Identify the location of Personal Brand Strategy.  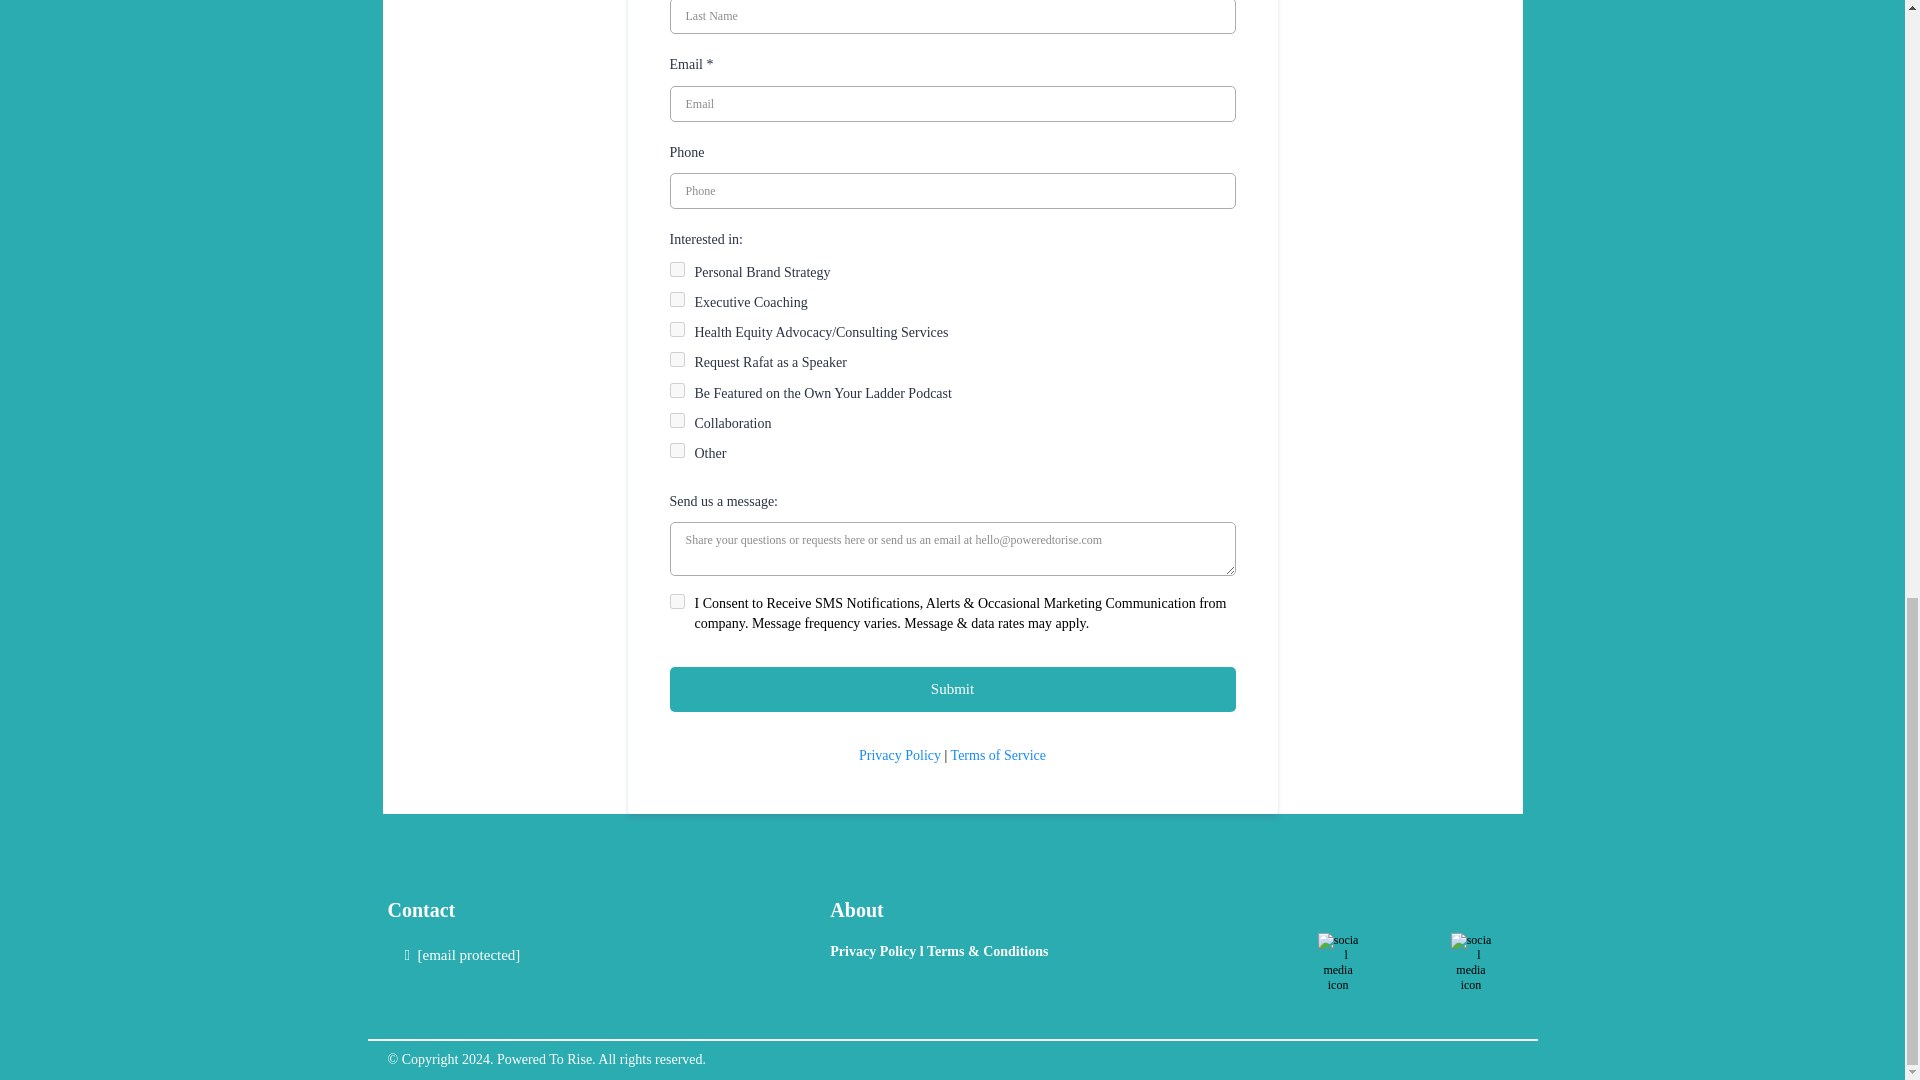
(678, 269).